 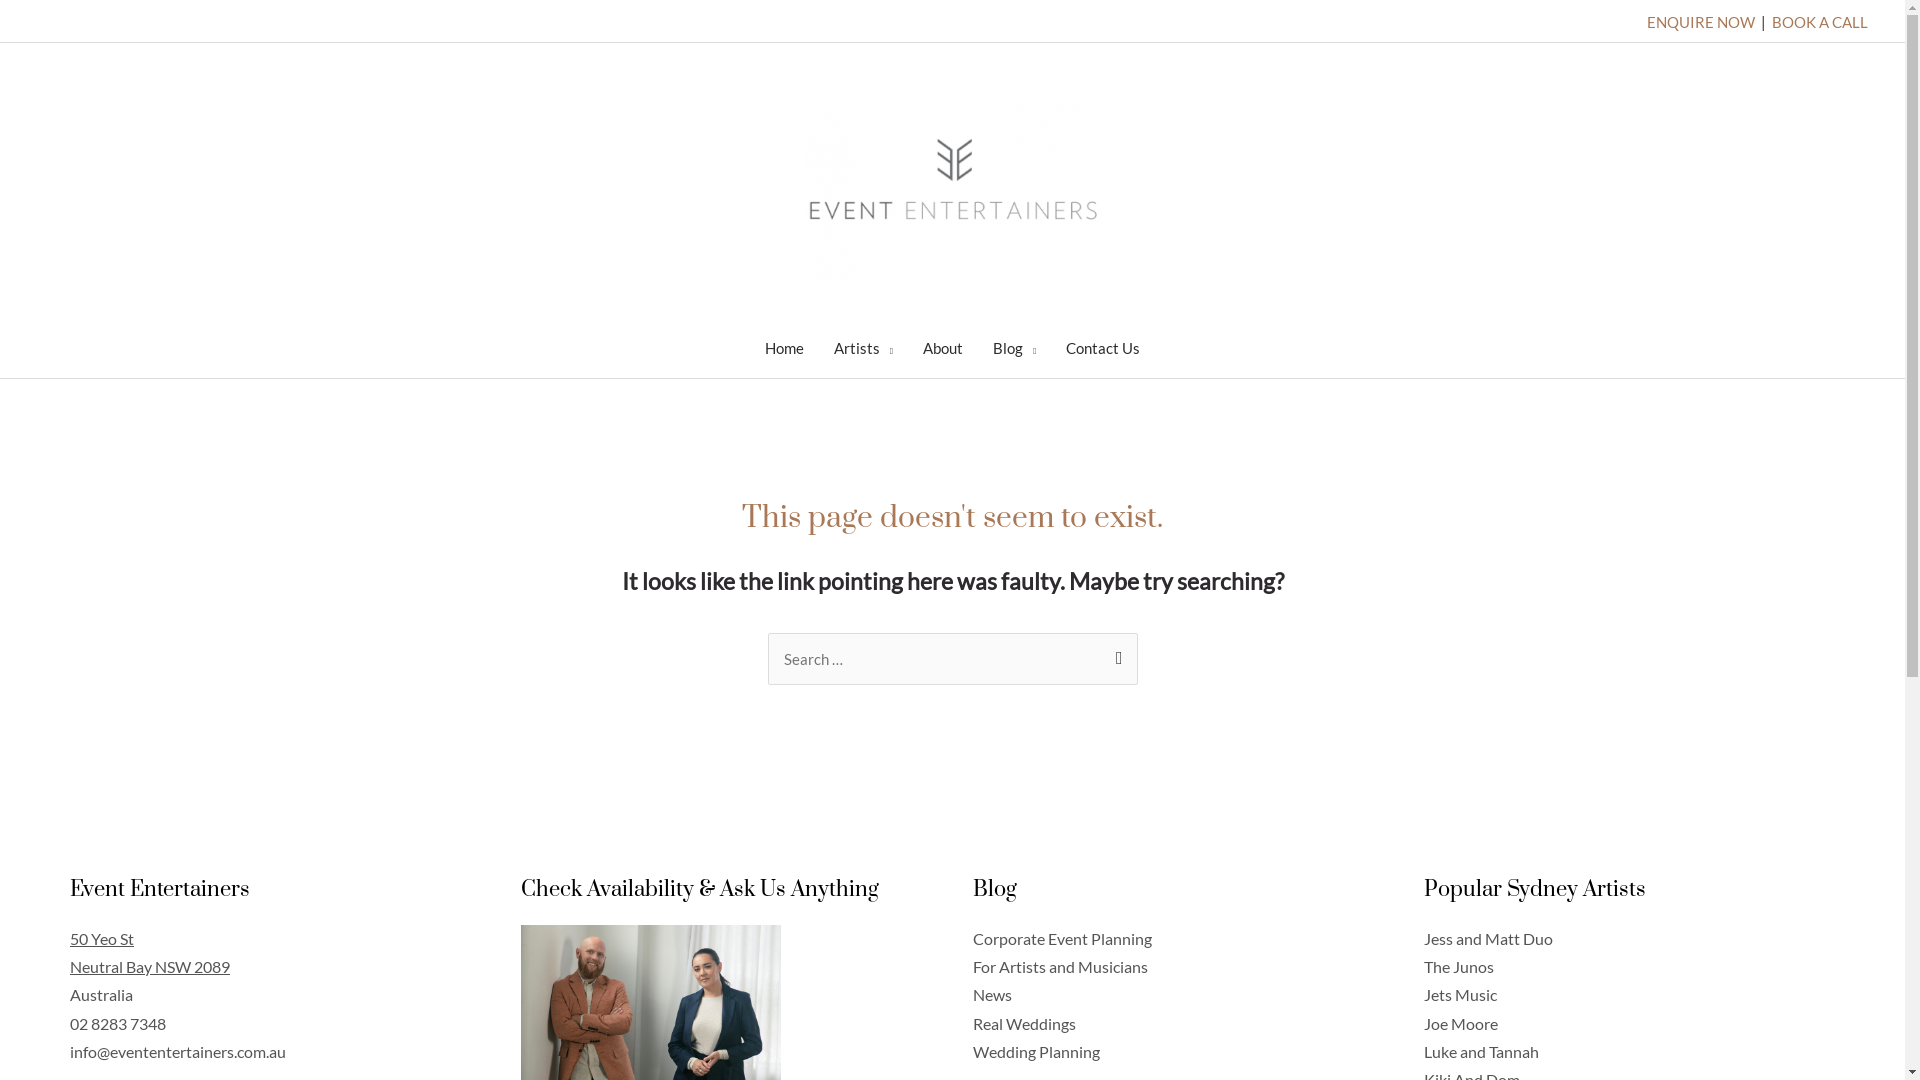 What do you see at coordinates (1114, 654) in the screenshot?
I see `Search` at bounding box center [1114, 654].